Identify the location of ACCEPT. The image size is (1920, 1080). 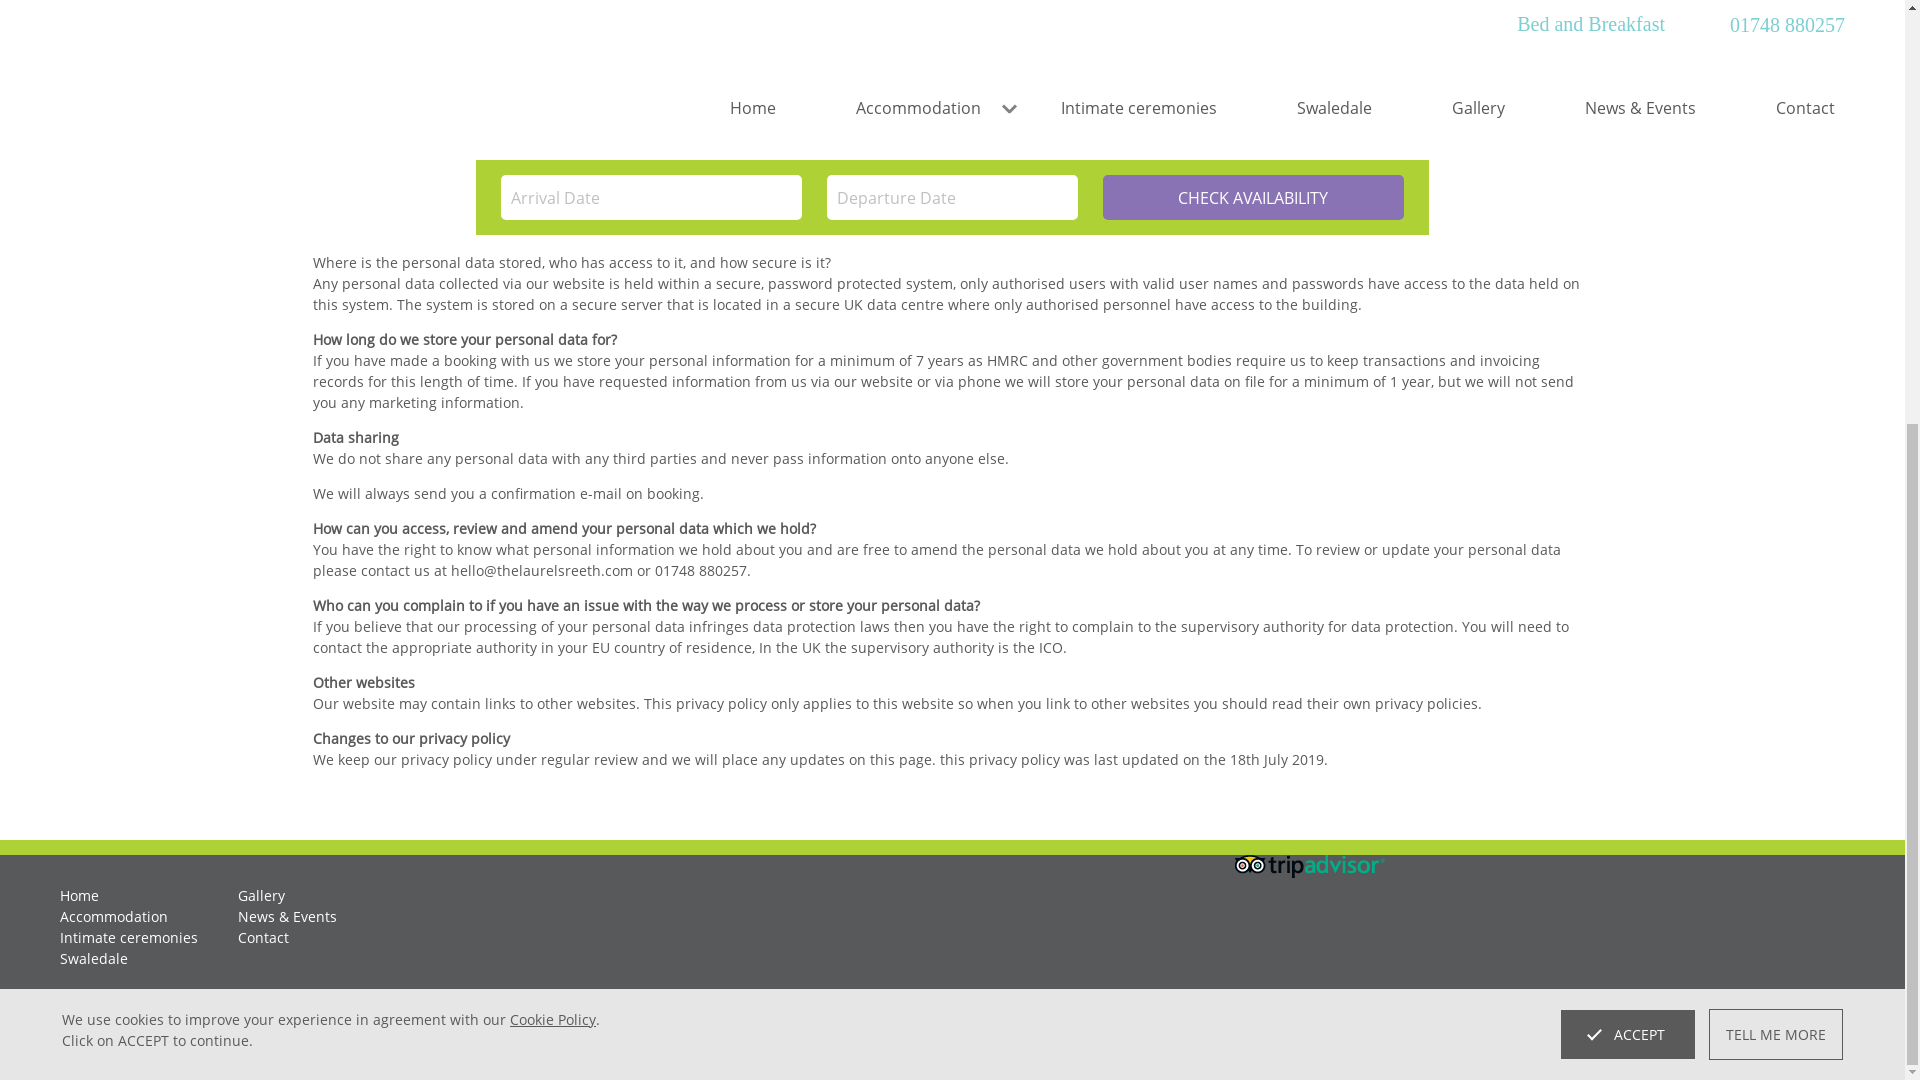
(1628, 344).